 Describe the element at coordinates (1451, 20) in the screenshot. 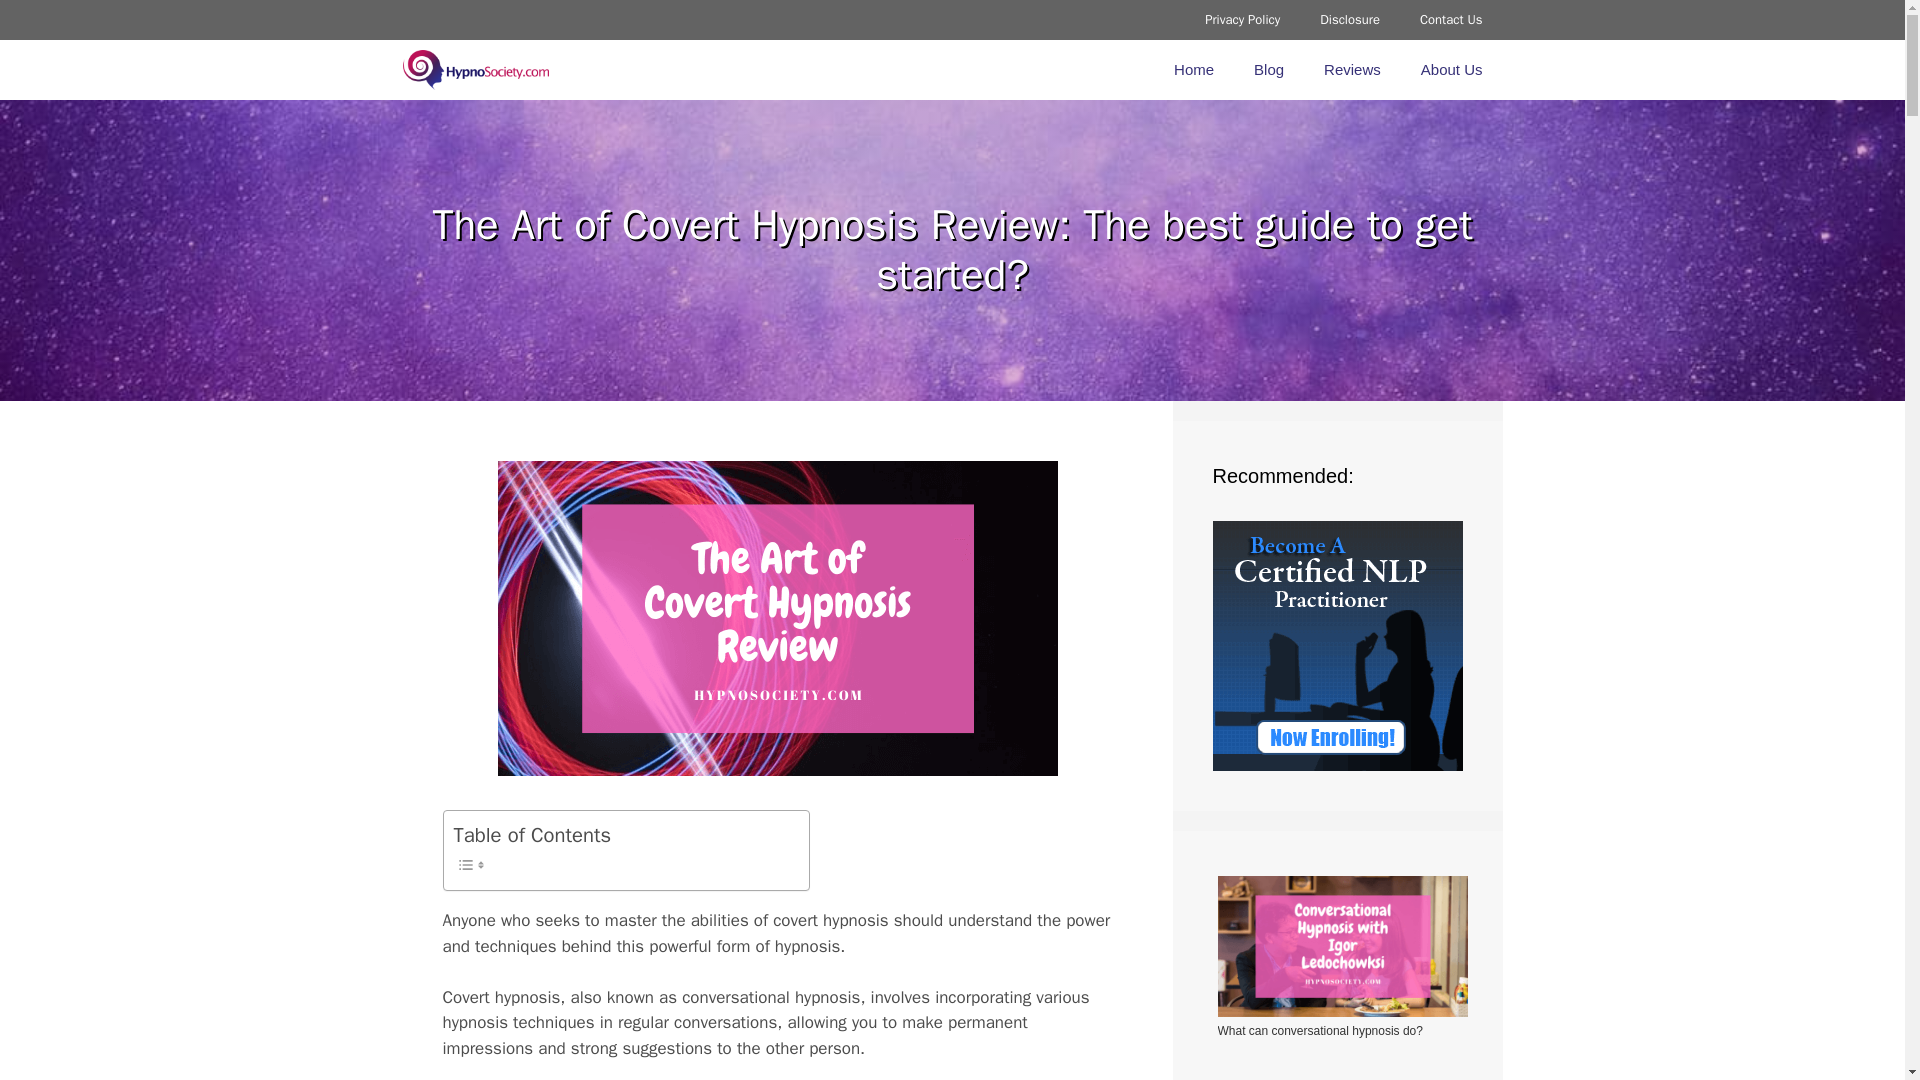

I see `Contact Us` at that location.